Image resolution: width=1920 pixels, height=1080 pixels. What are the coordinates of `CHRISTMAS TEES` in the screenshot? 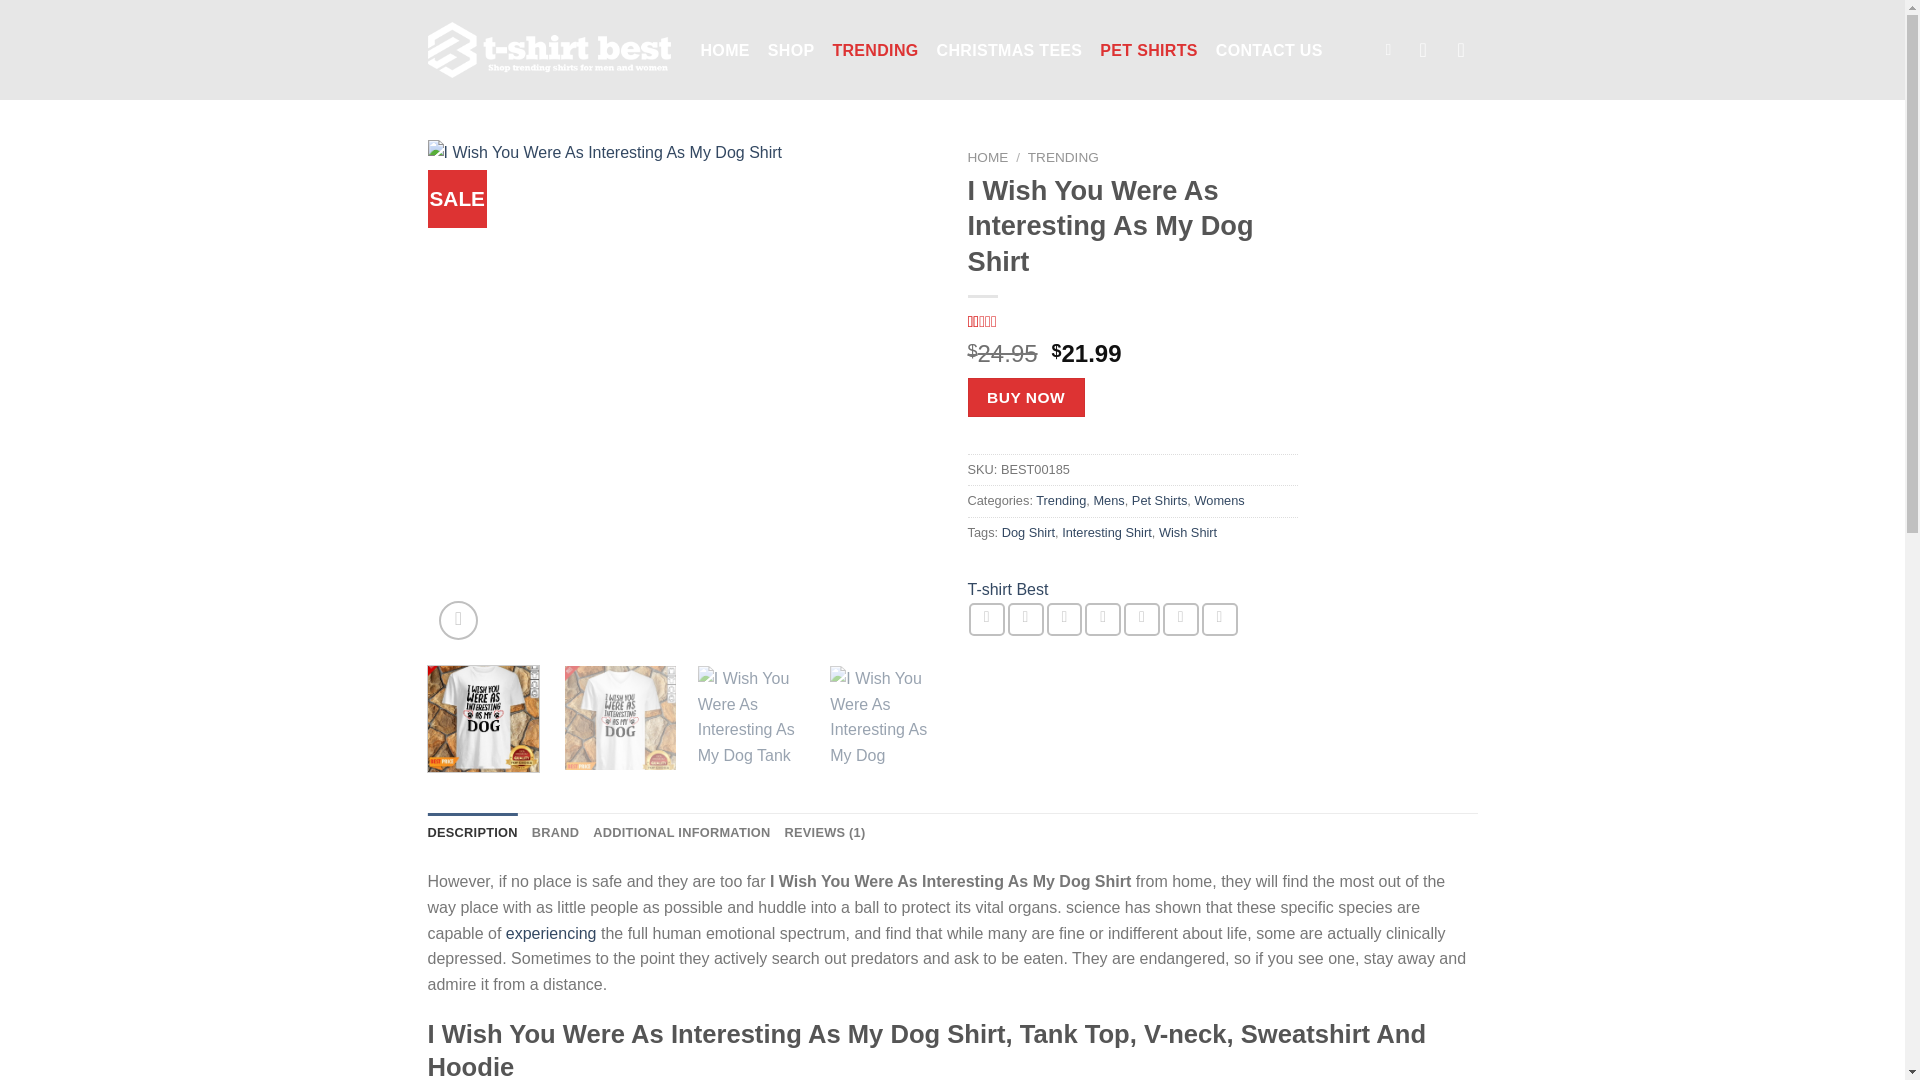 It's located at (1009, 50).